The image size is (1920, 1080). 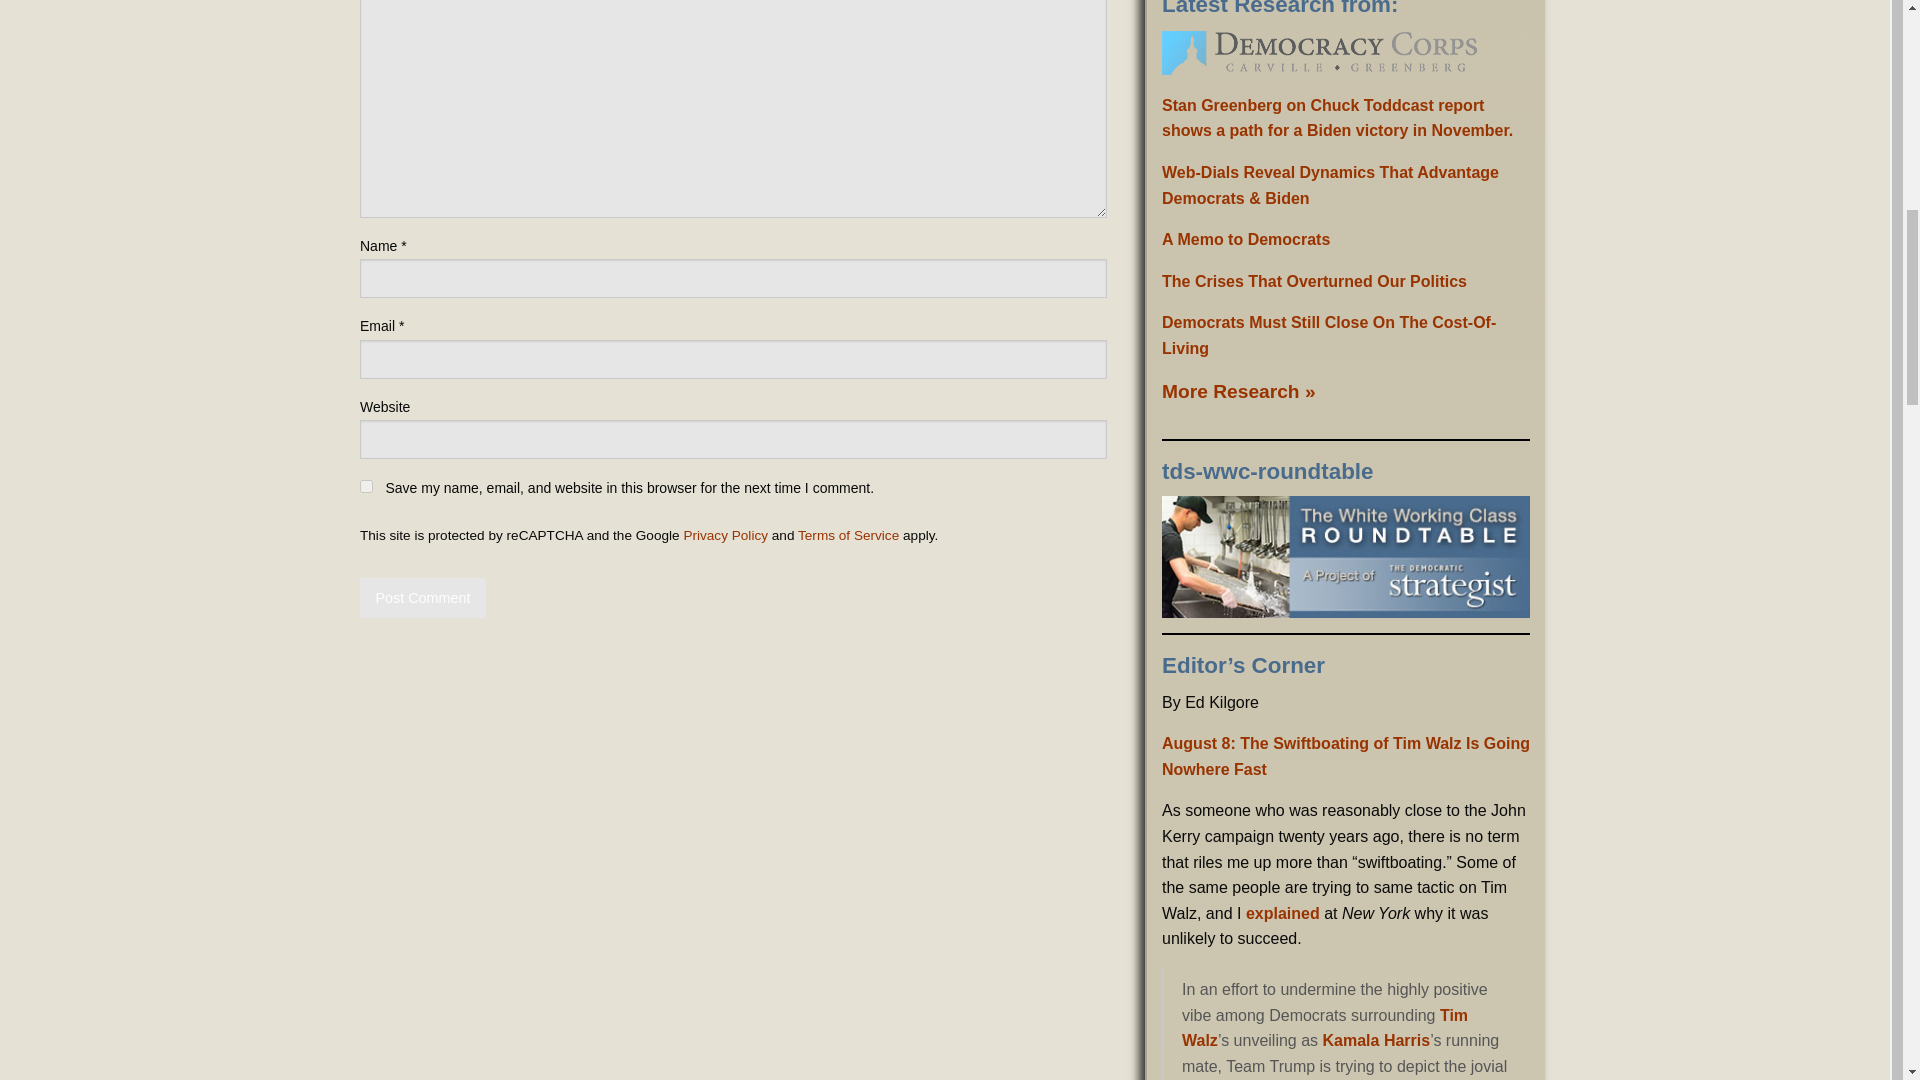 What do you see at coordinates (848, 536) in the screenshot?
I see `Terms of Service` at bounding box center [848, 536].